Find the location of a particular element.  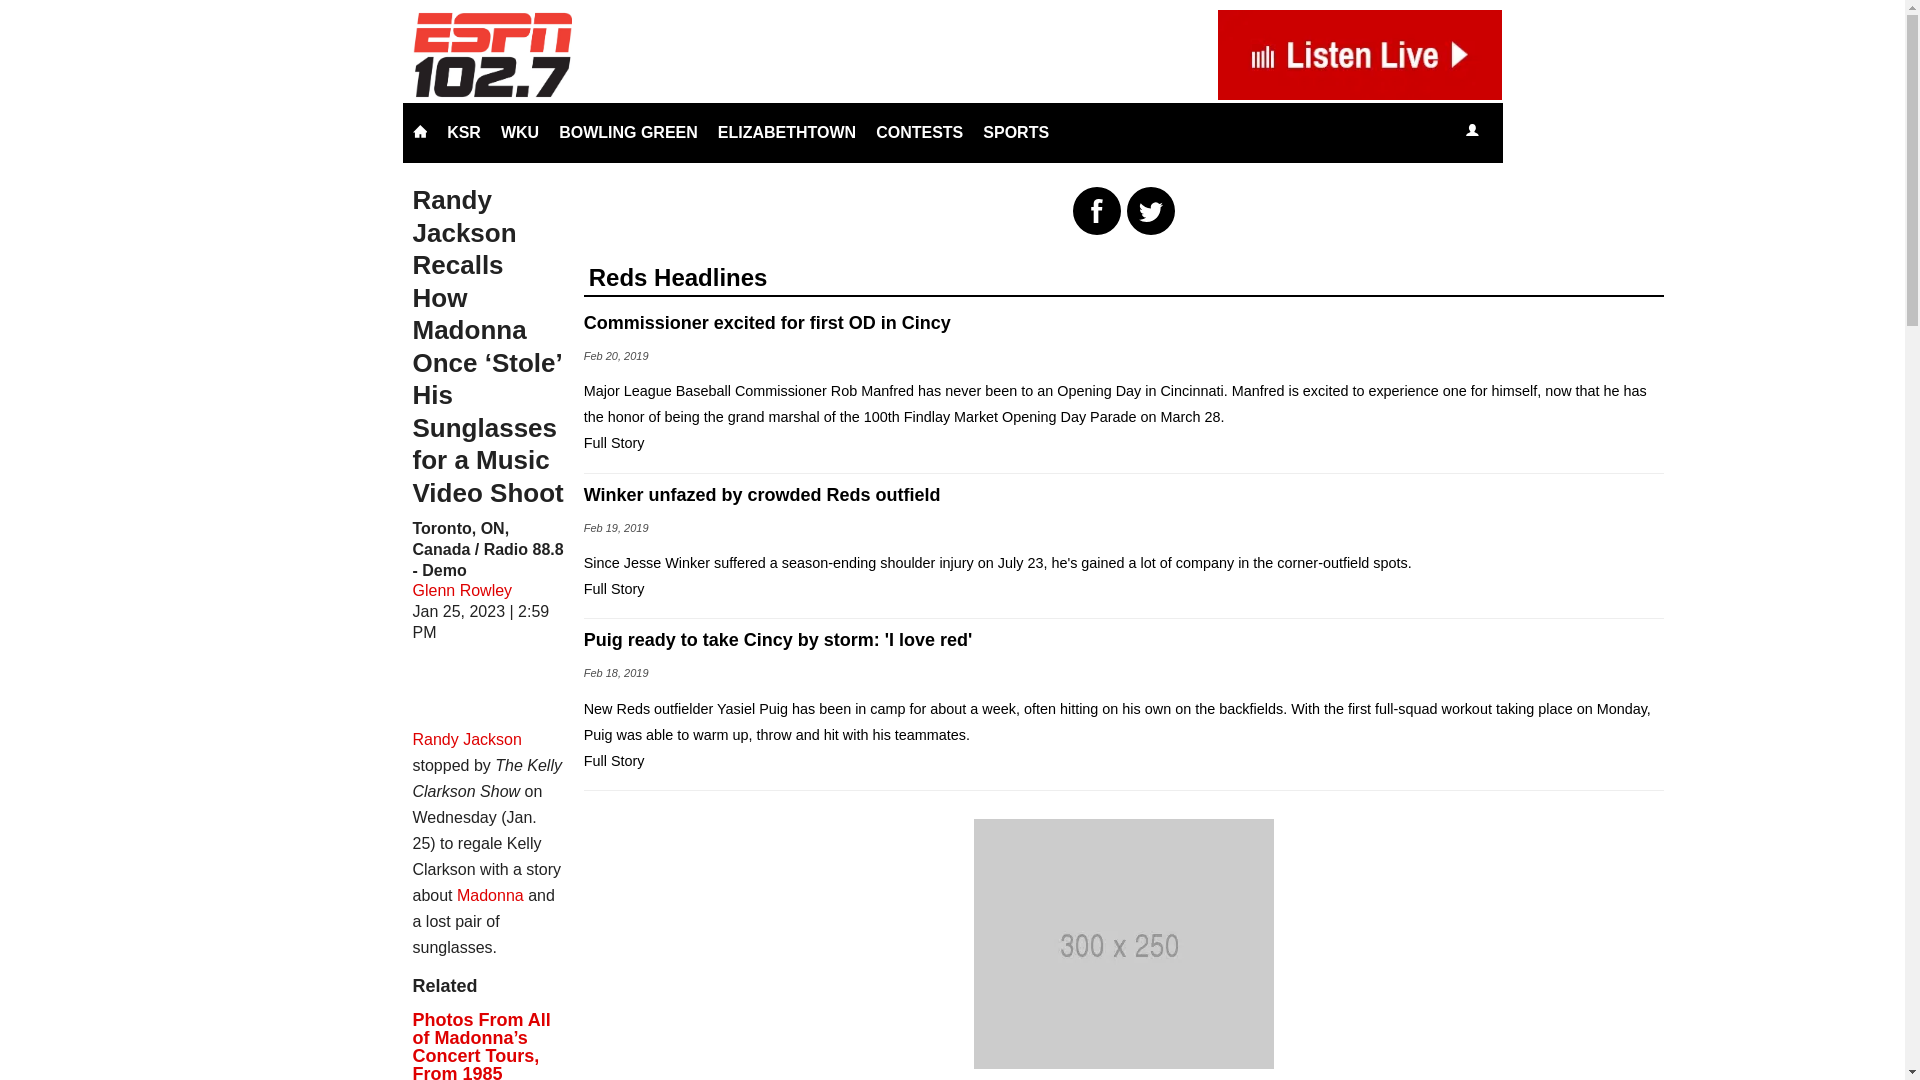

Sign In is located at coordinates (1472, 130).